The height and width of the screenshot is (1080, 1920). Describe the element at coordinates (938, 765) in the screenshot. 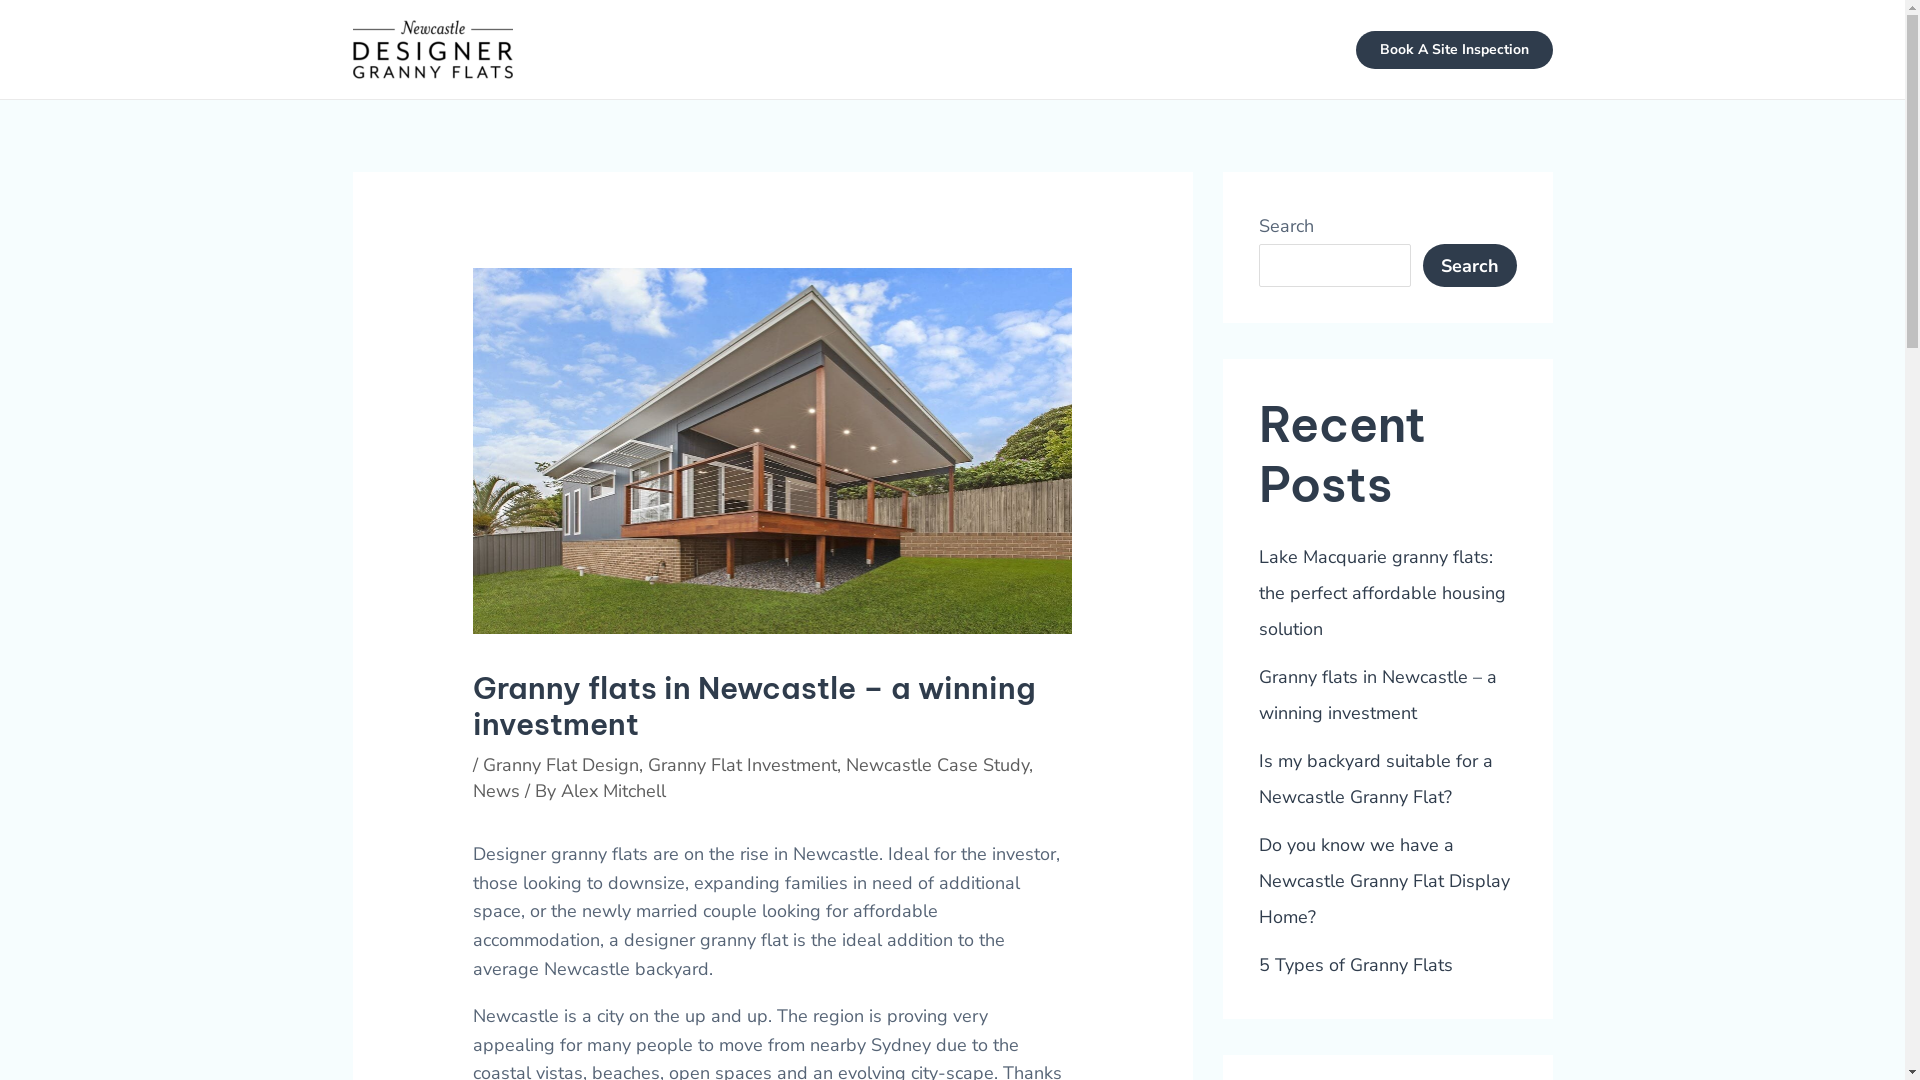

I see `Newcastle Case Study` at that location.